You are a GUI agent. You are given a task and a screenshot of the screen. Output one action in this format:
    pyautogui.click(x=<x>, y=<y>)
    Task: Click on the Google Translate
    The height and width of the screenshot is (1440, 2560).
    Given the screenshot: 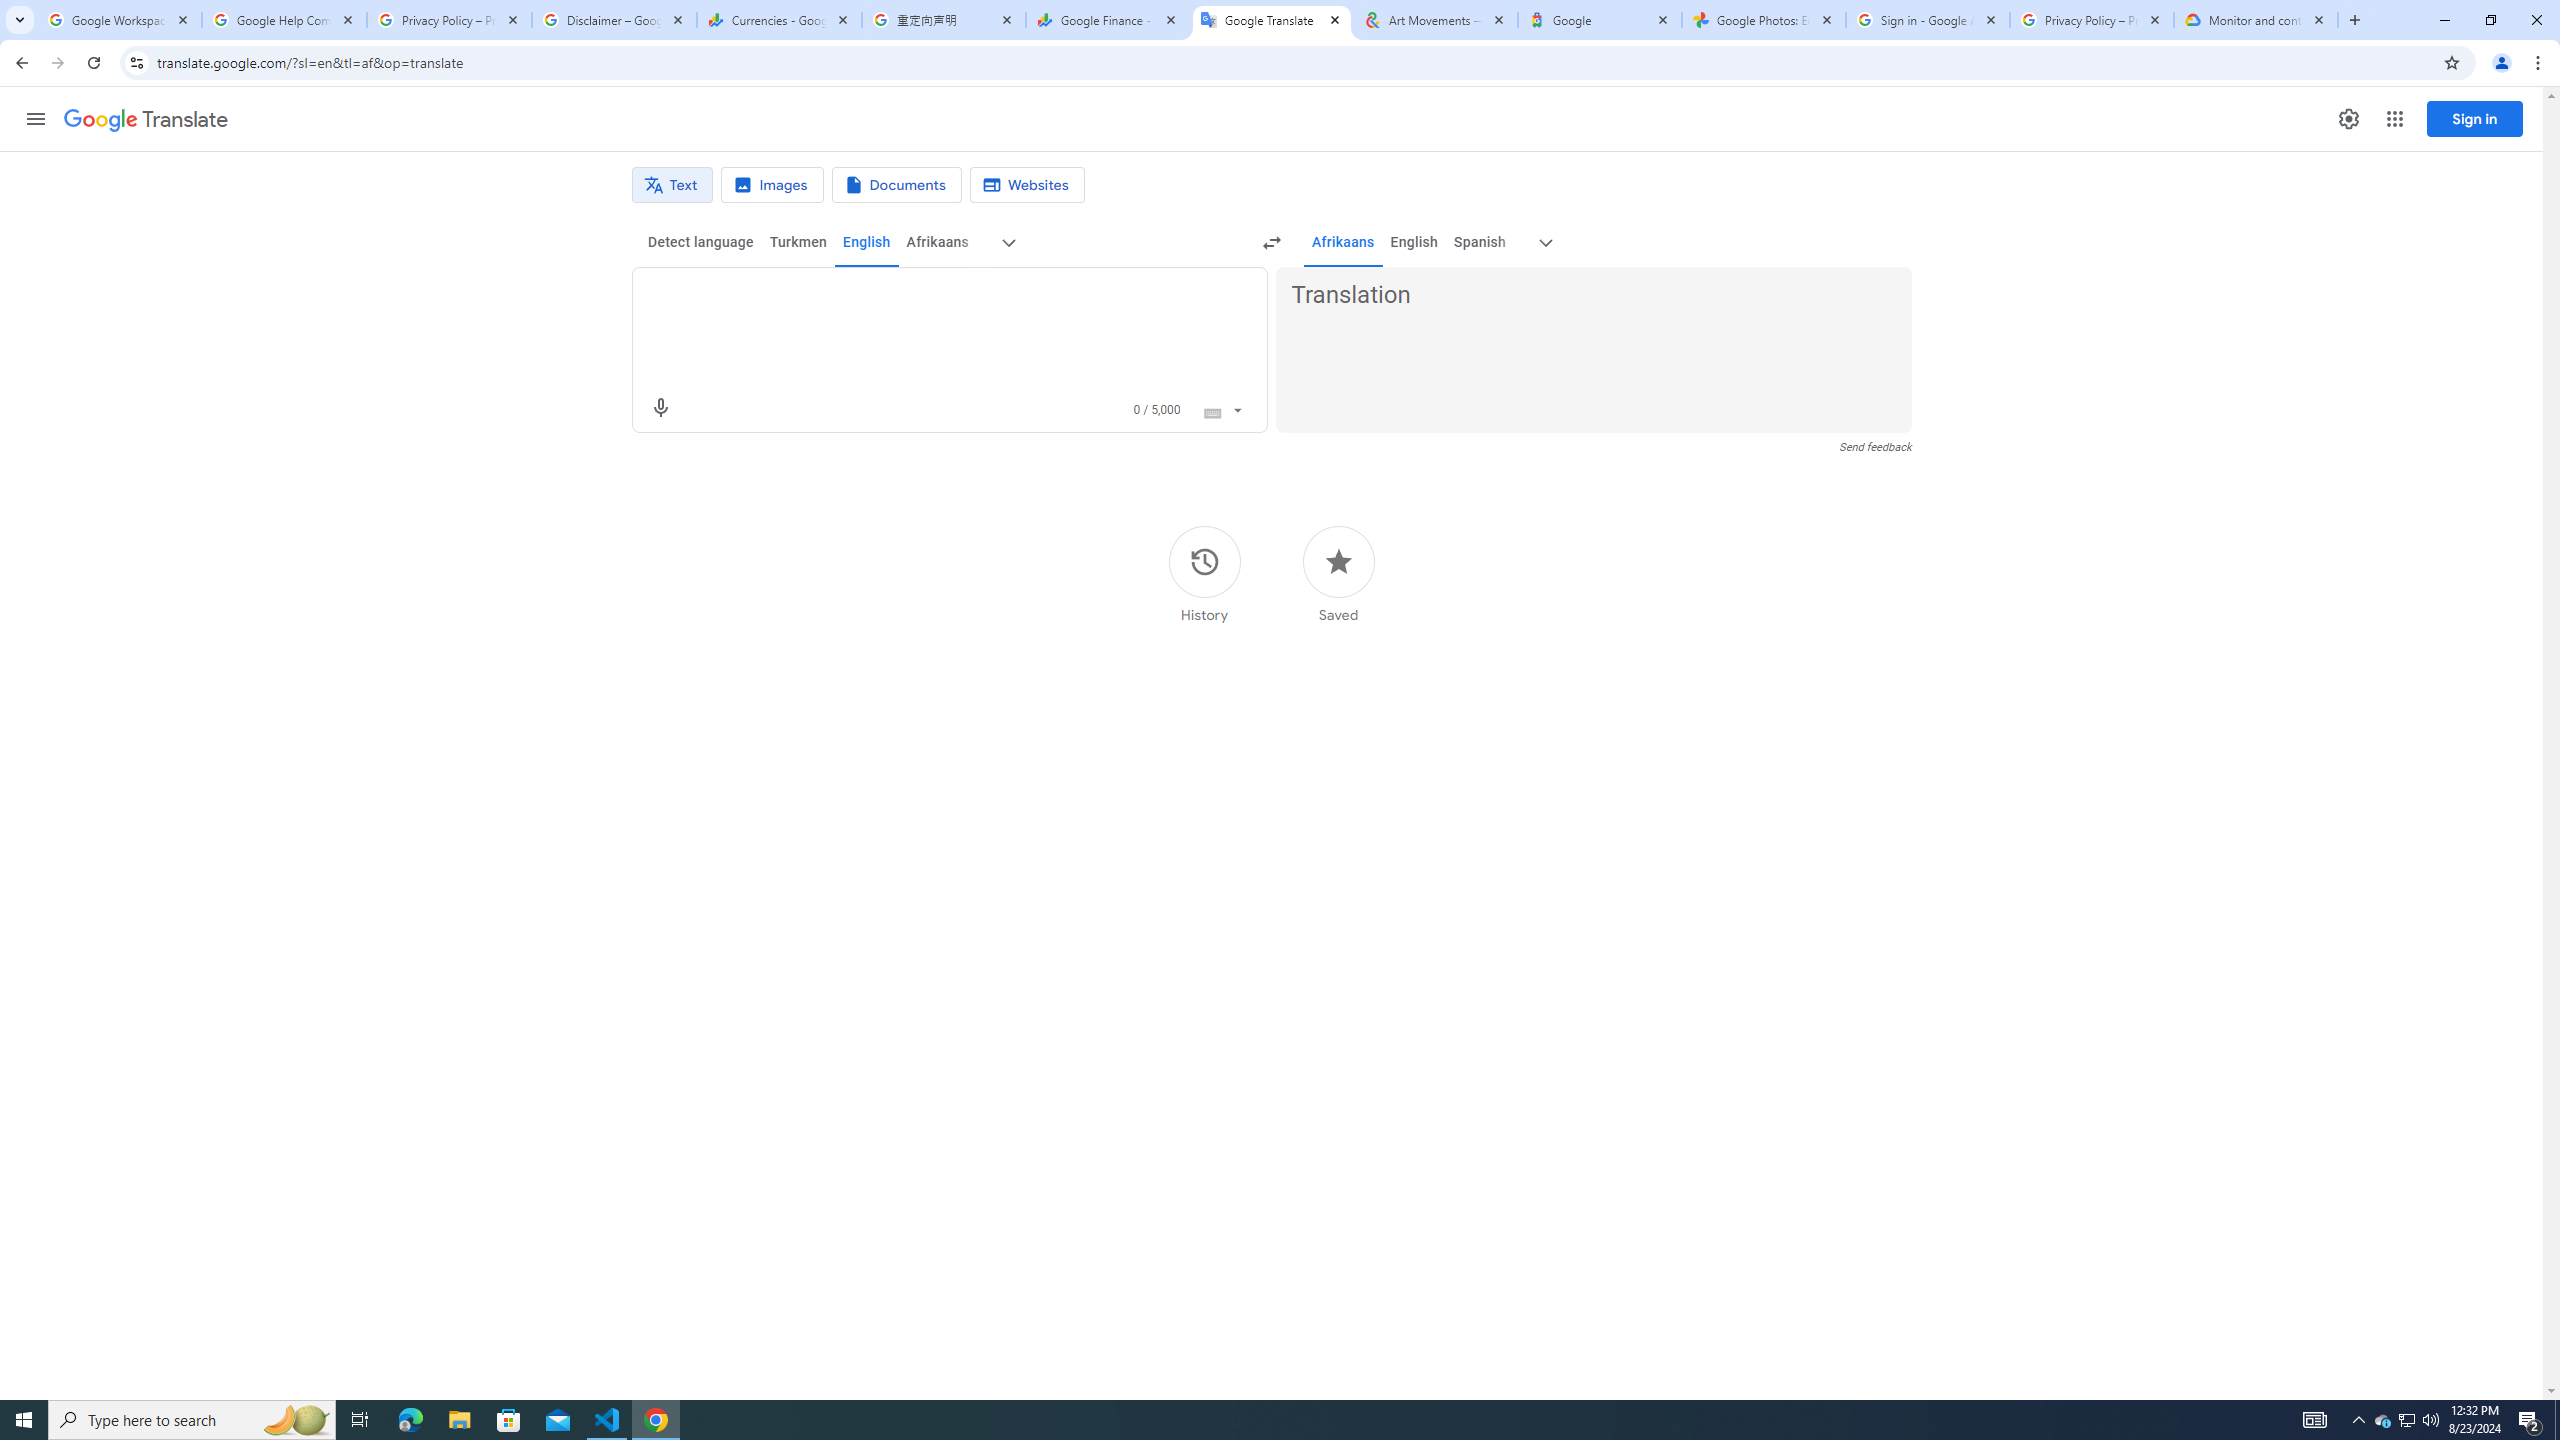 What is the action you would take?
    pyautogui.click(x=1270, y=20)
    